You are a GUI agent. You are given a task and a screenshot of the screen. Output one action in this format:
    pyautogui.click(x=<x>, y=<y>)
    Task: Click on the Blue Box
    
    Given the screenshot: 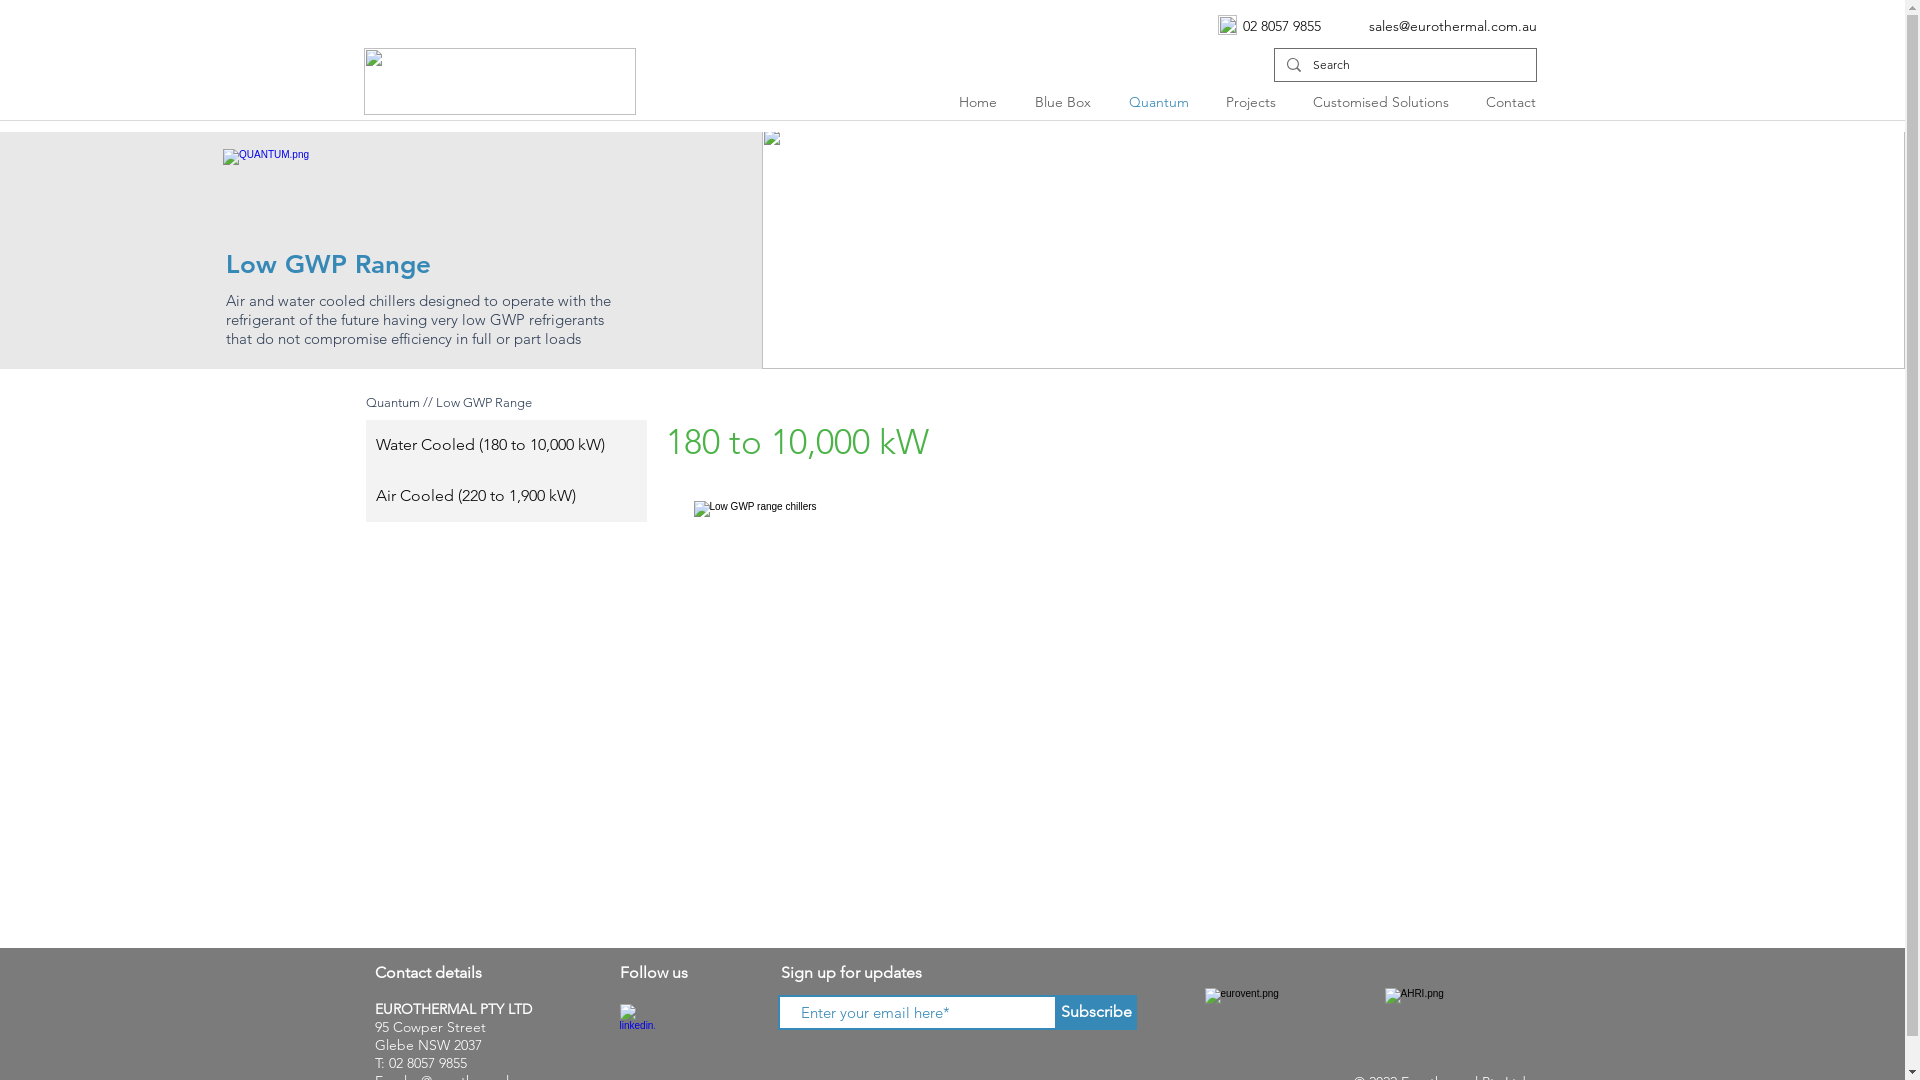 What is the action you would take?
    pyautogui.click(x=1067, y=102)
    